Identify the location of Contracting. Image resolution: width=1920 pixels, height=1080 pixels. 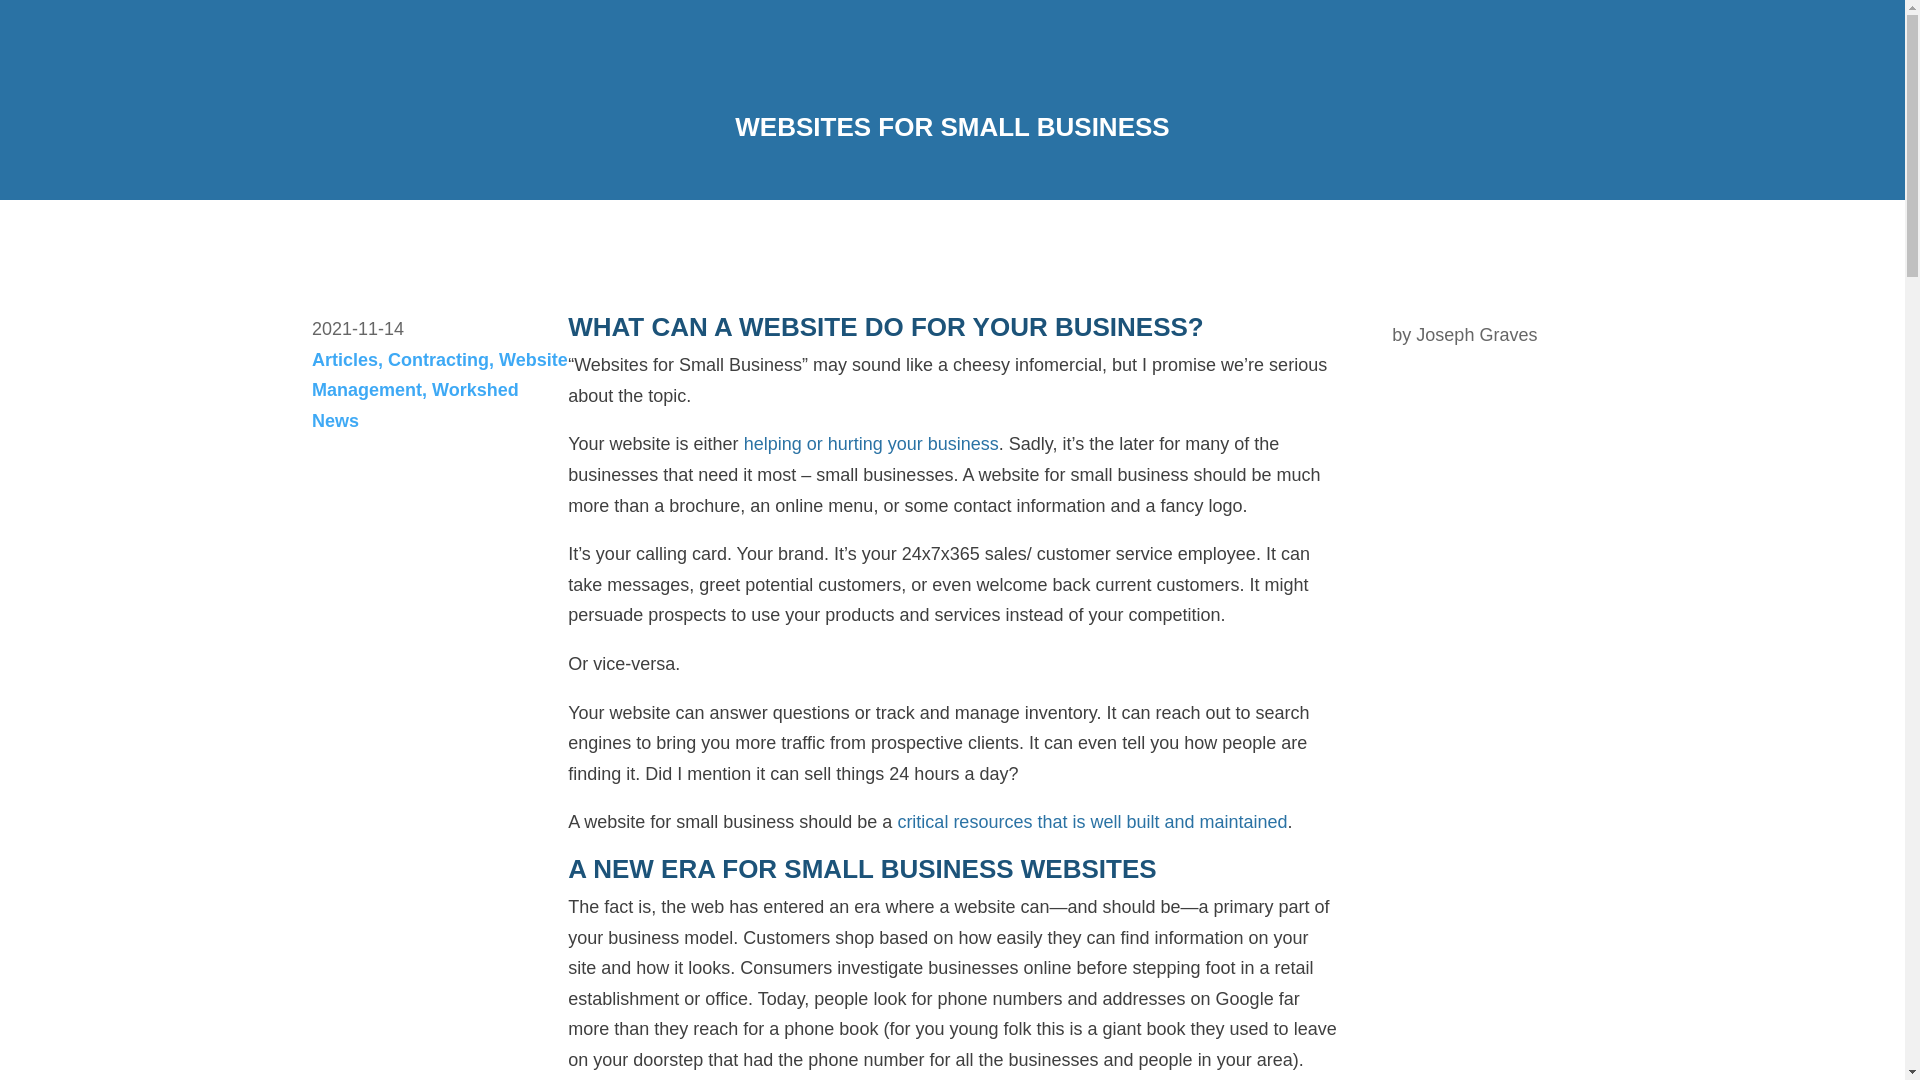
(438, 360).